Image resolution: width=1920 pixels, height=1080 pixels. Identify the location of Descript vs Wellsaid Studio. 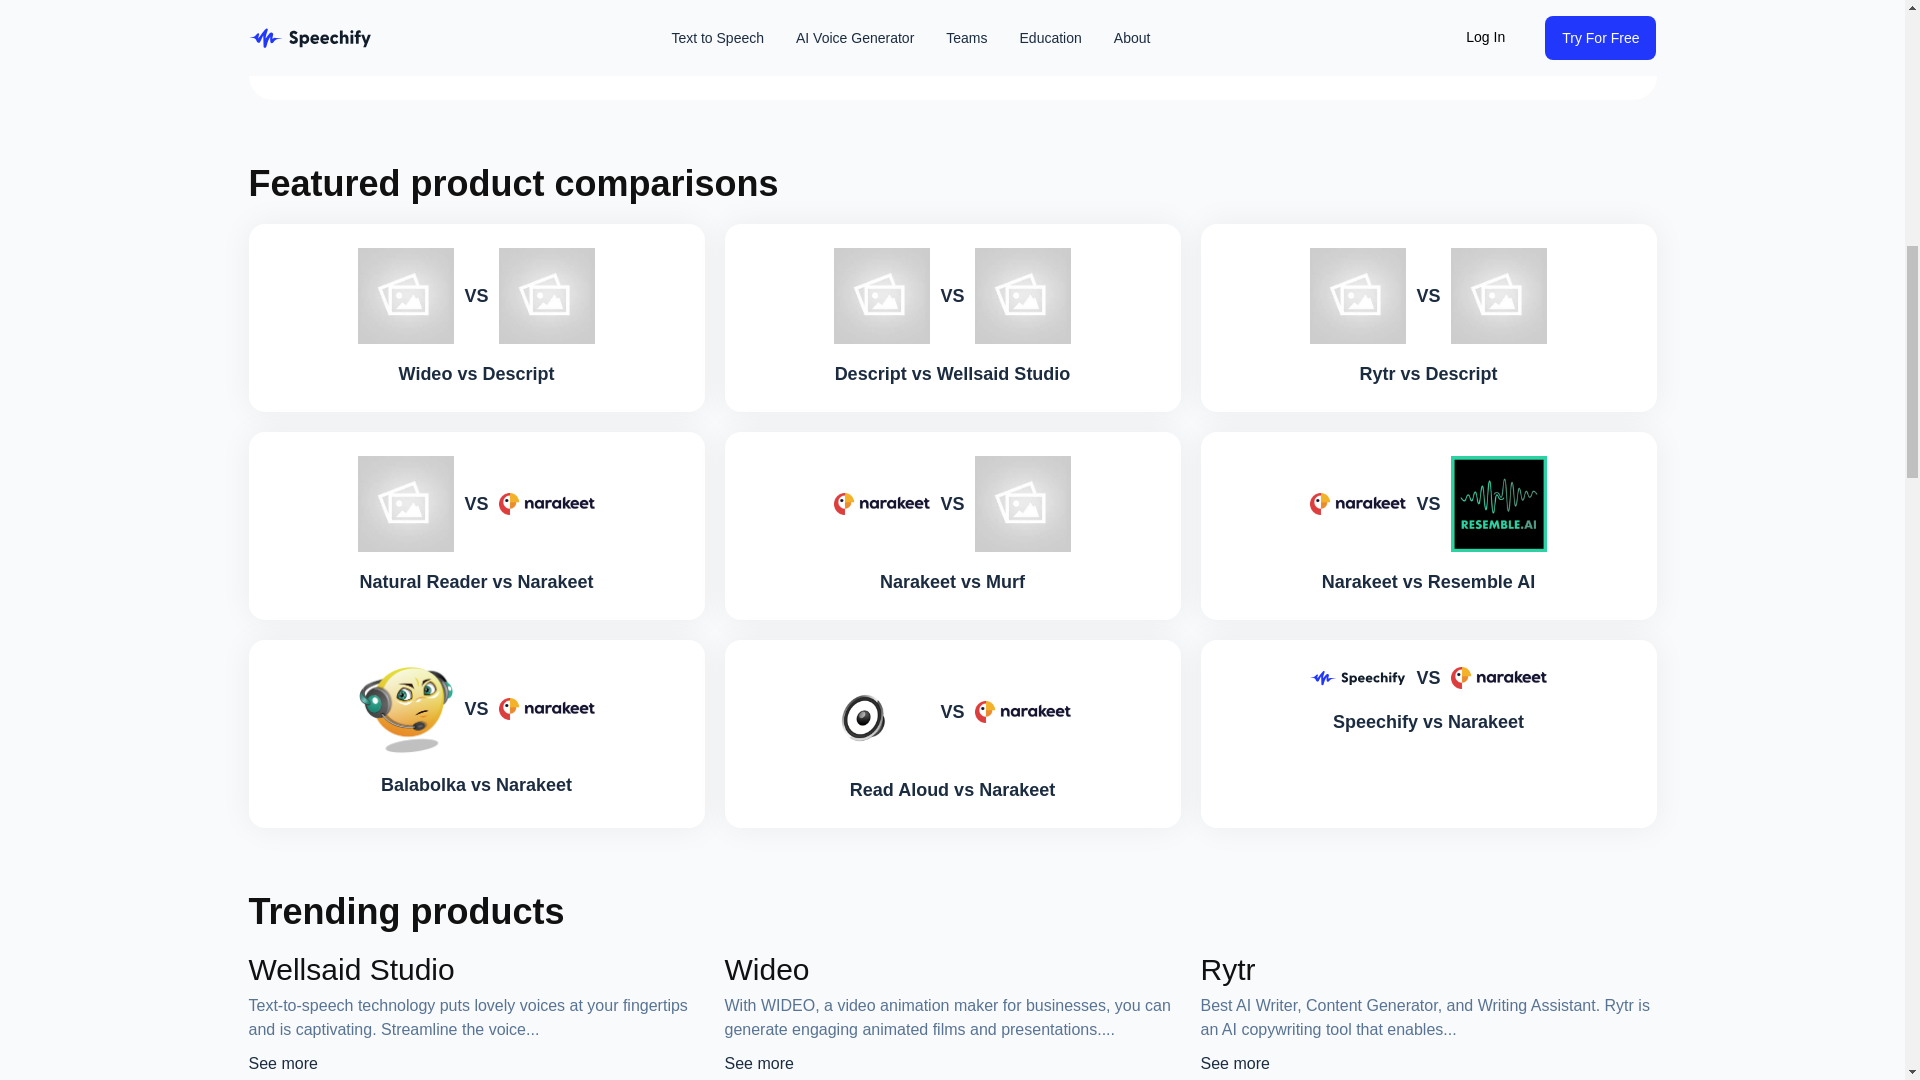
(953, 373).